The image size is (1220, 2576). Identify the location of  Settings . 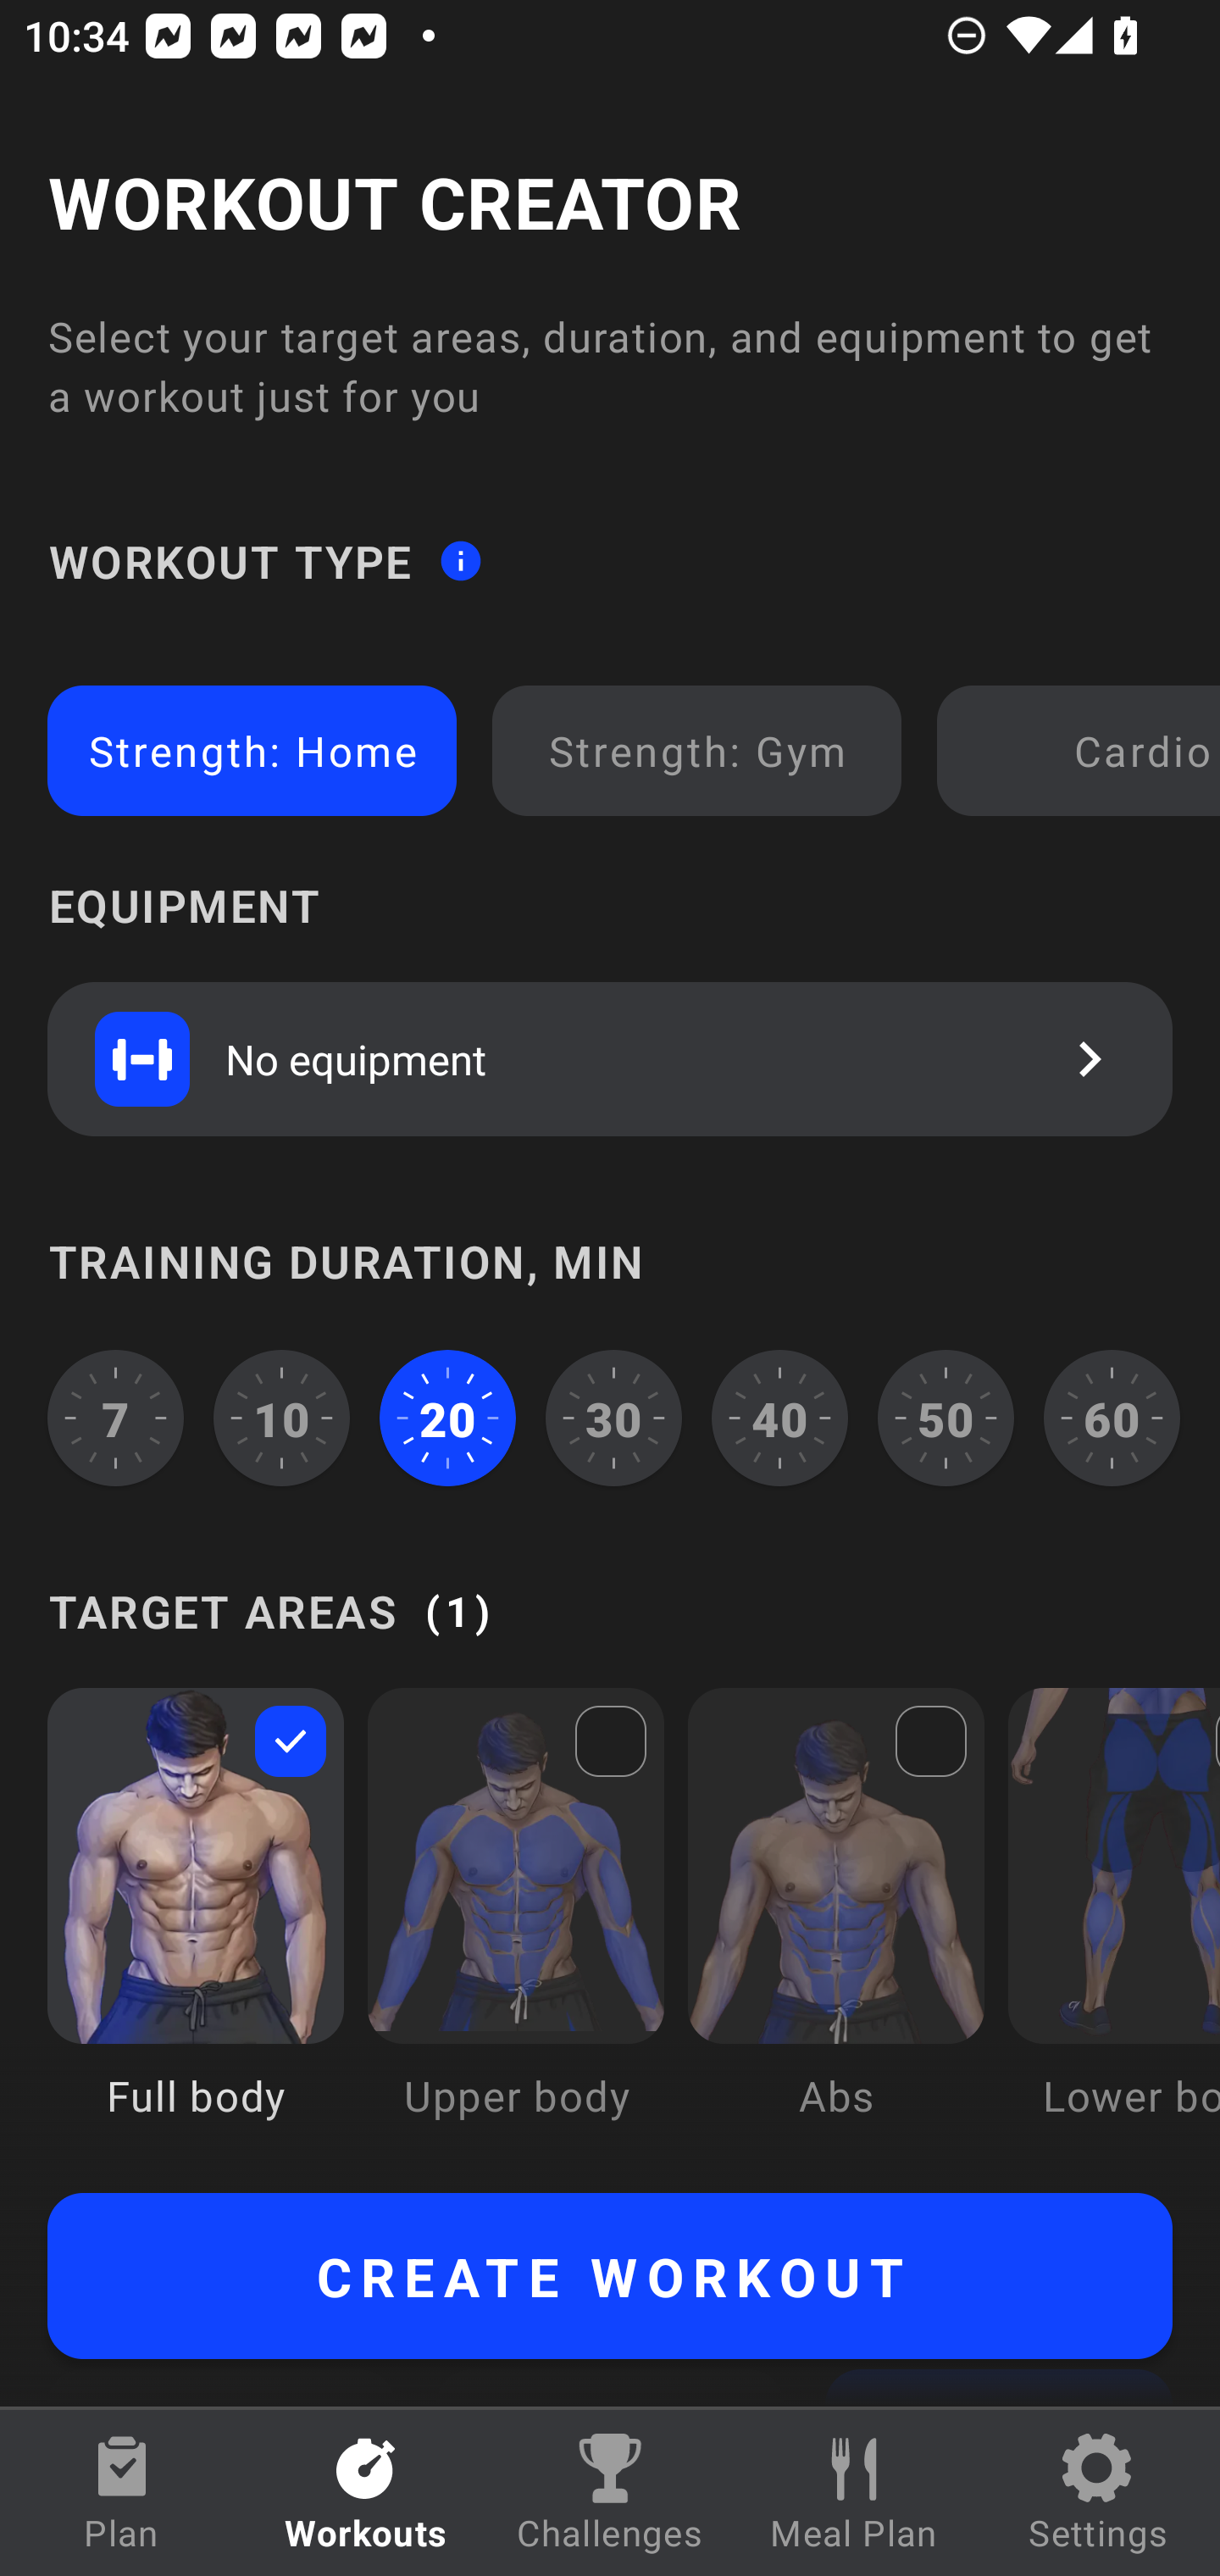
(1098, 2493).